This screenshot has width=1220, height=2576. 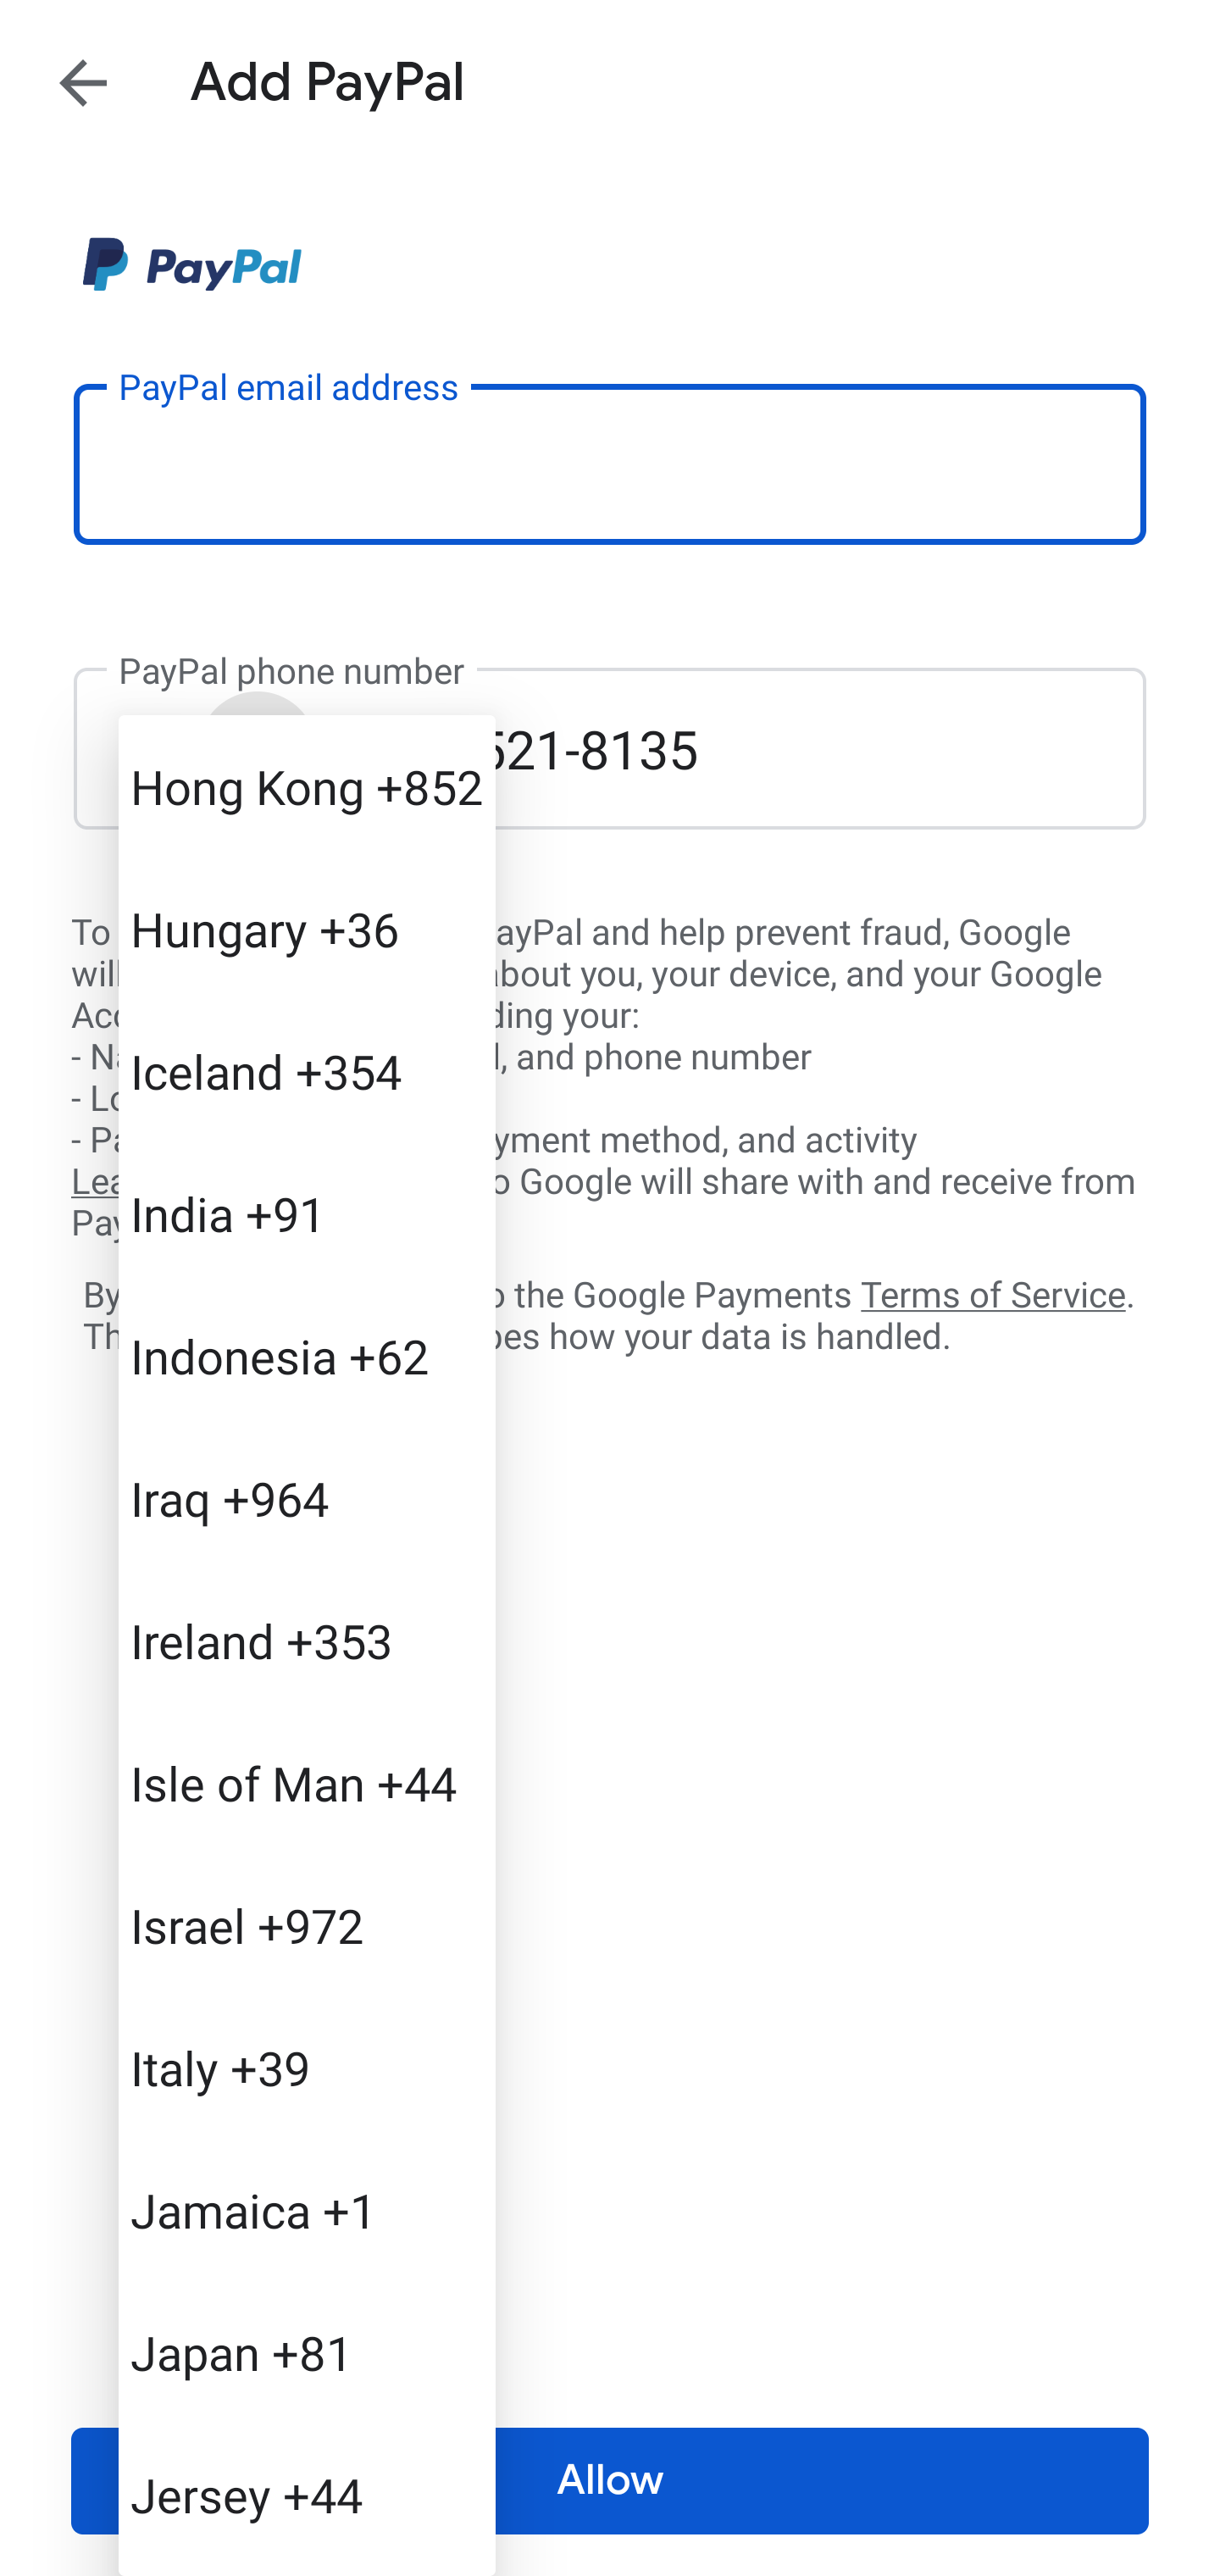 I want to click on Hungary +36, so click(x=307, y=929).